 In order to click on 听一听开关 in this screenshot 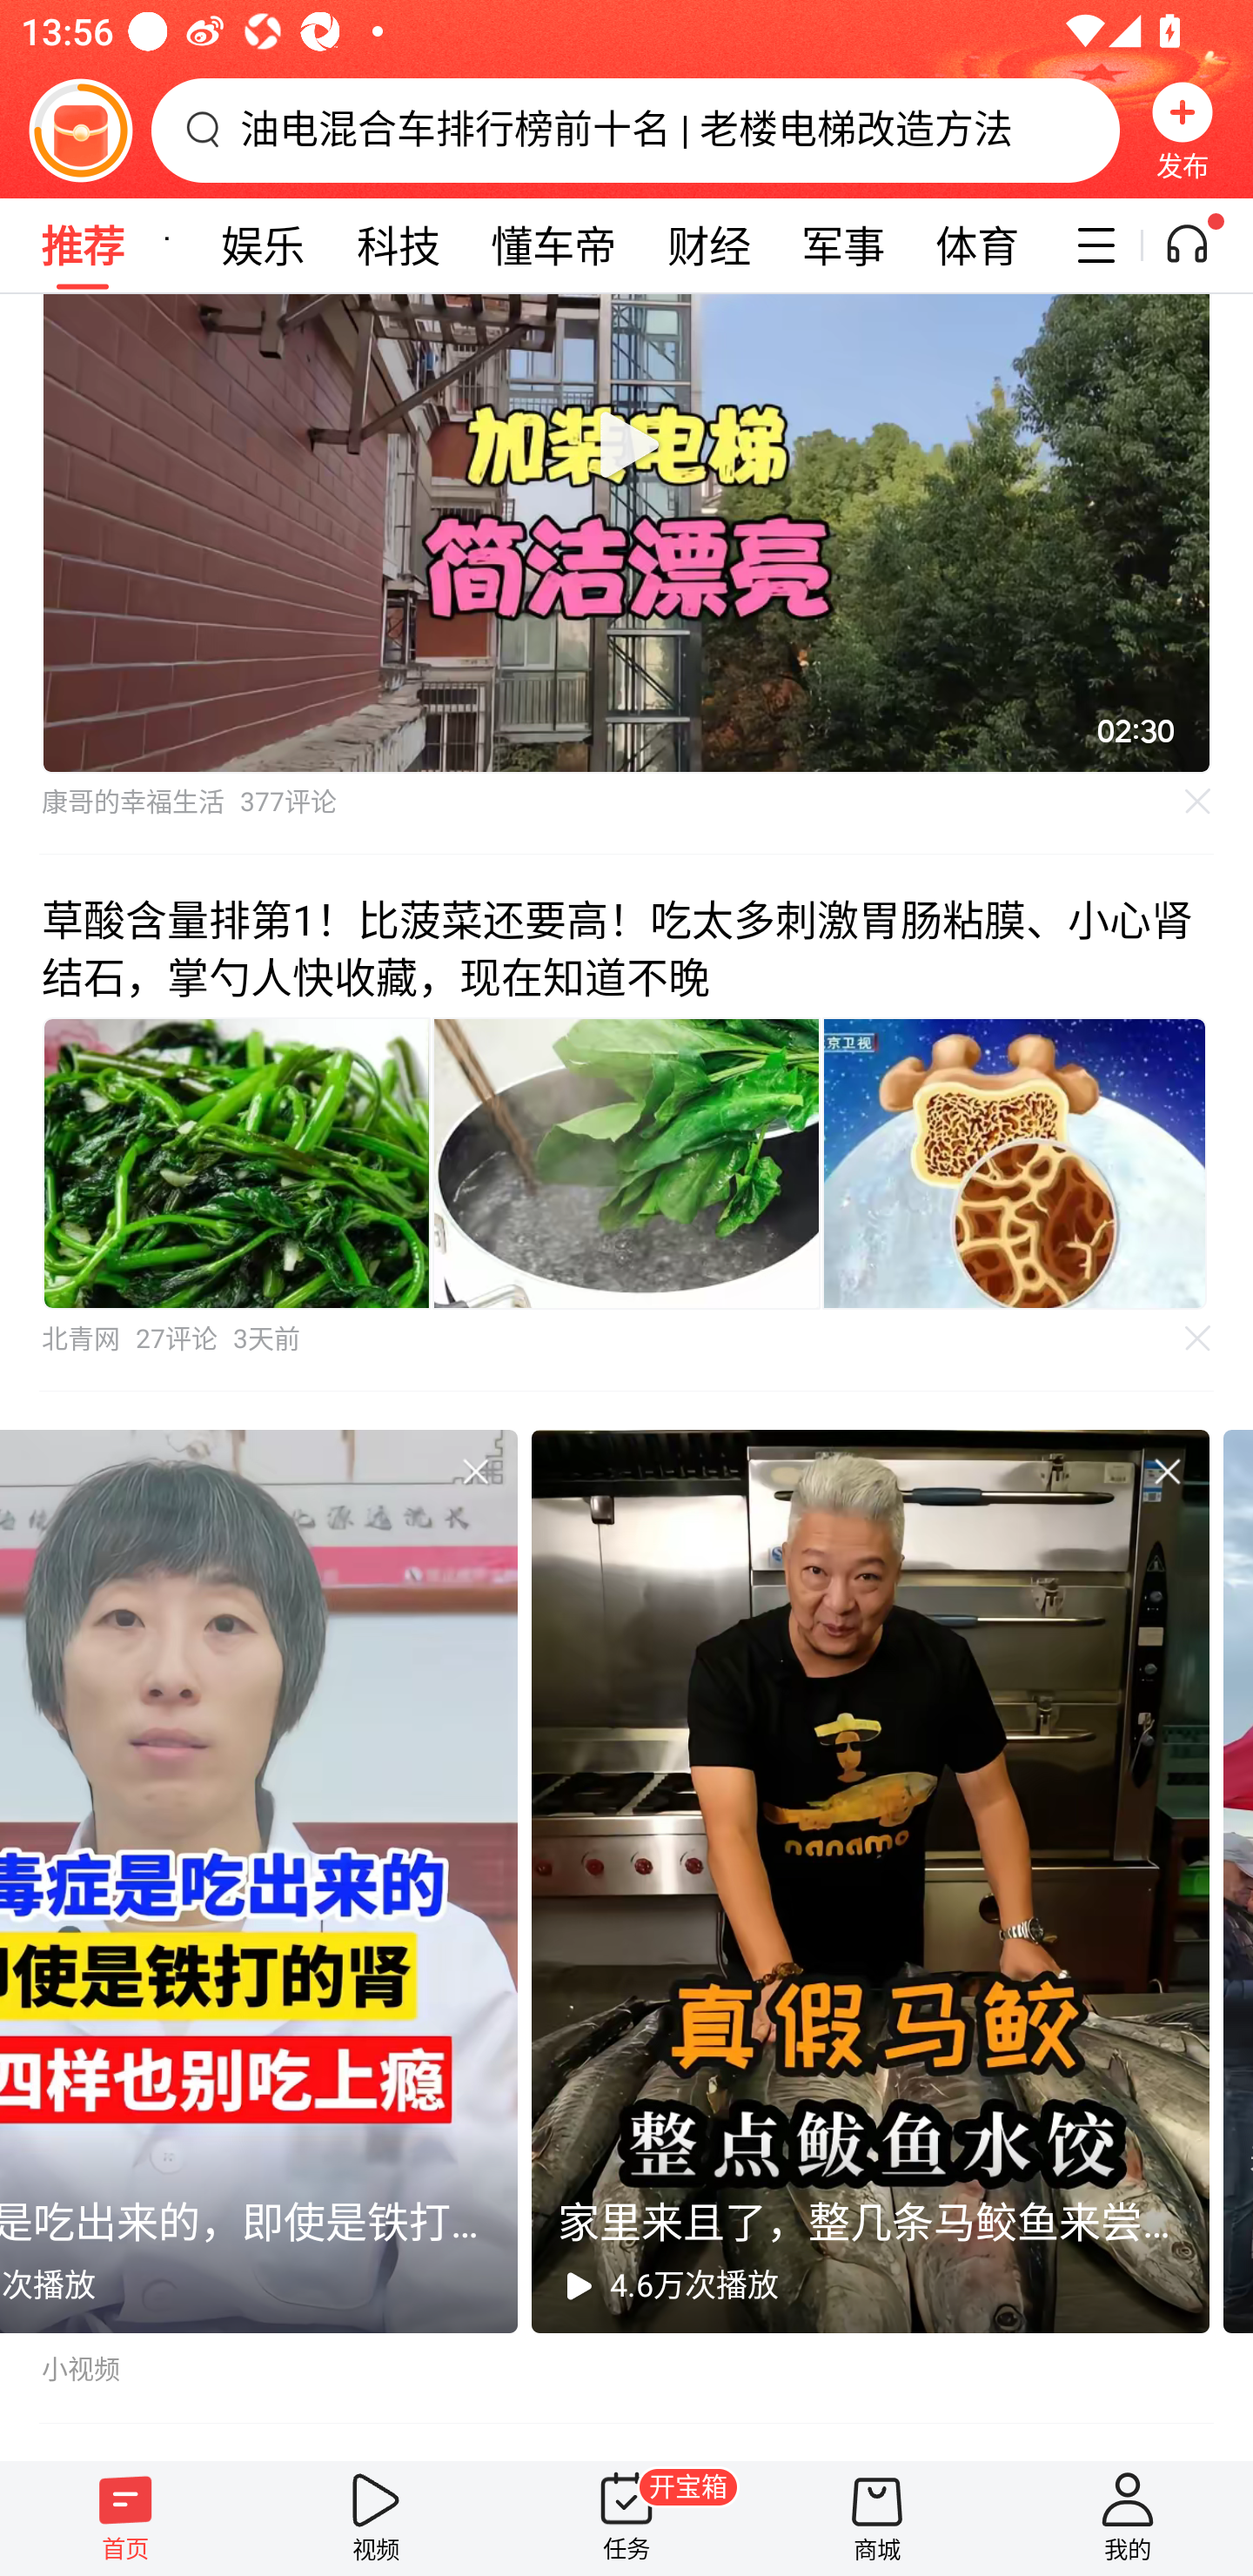, I will do `click(1203, 245)`.